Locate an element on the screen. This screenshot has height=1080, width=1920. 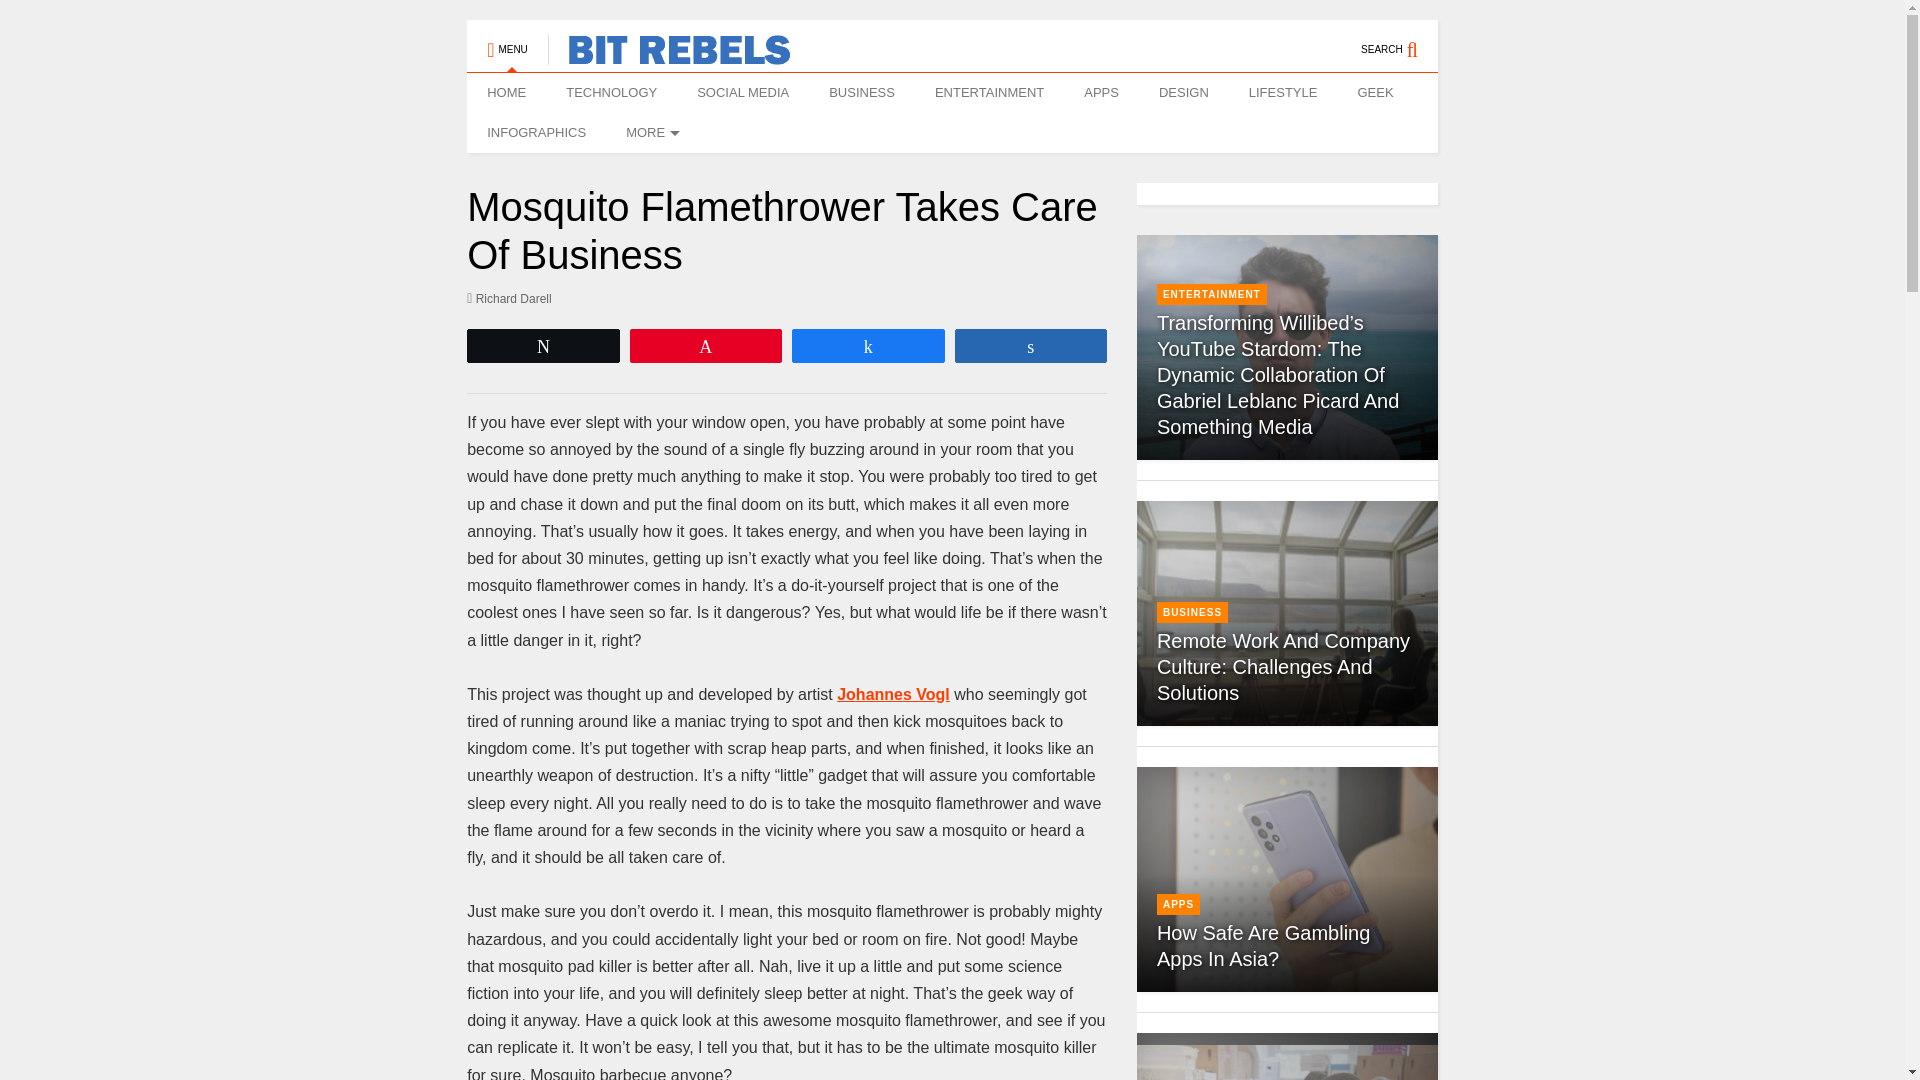
ENTERTAINMENT is located at coordinates (989, 93).